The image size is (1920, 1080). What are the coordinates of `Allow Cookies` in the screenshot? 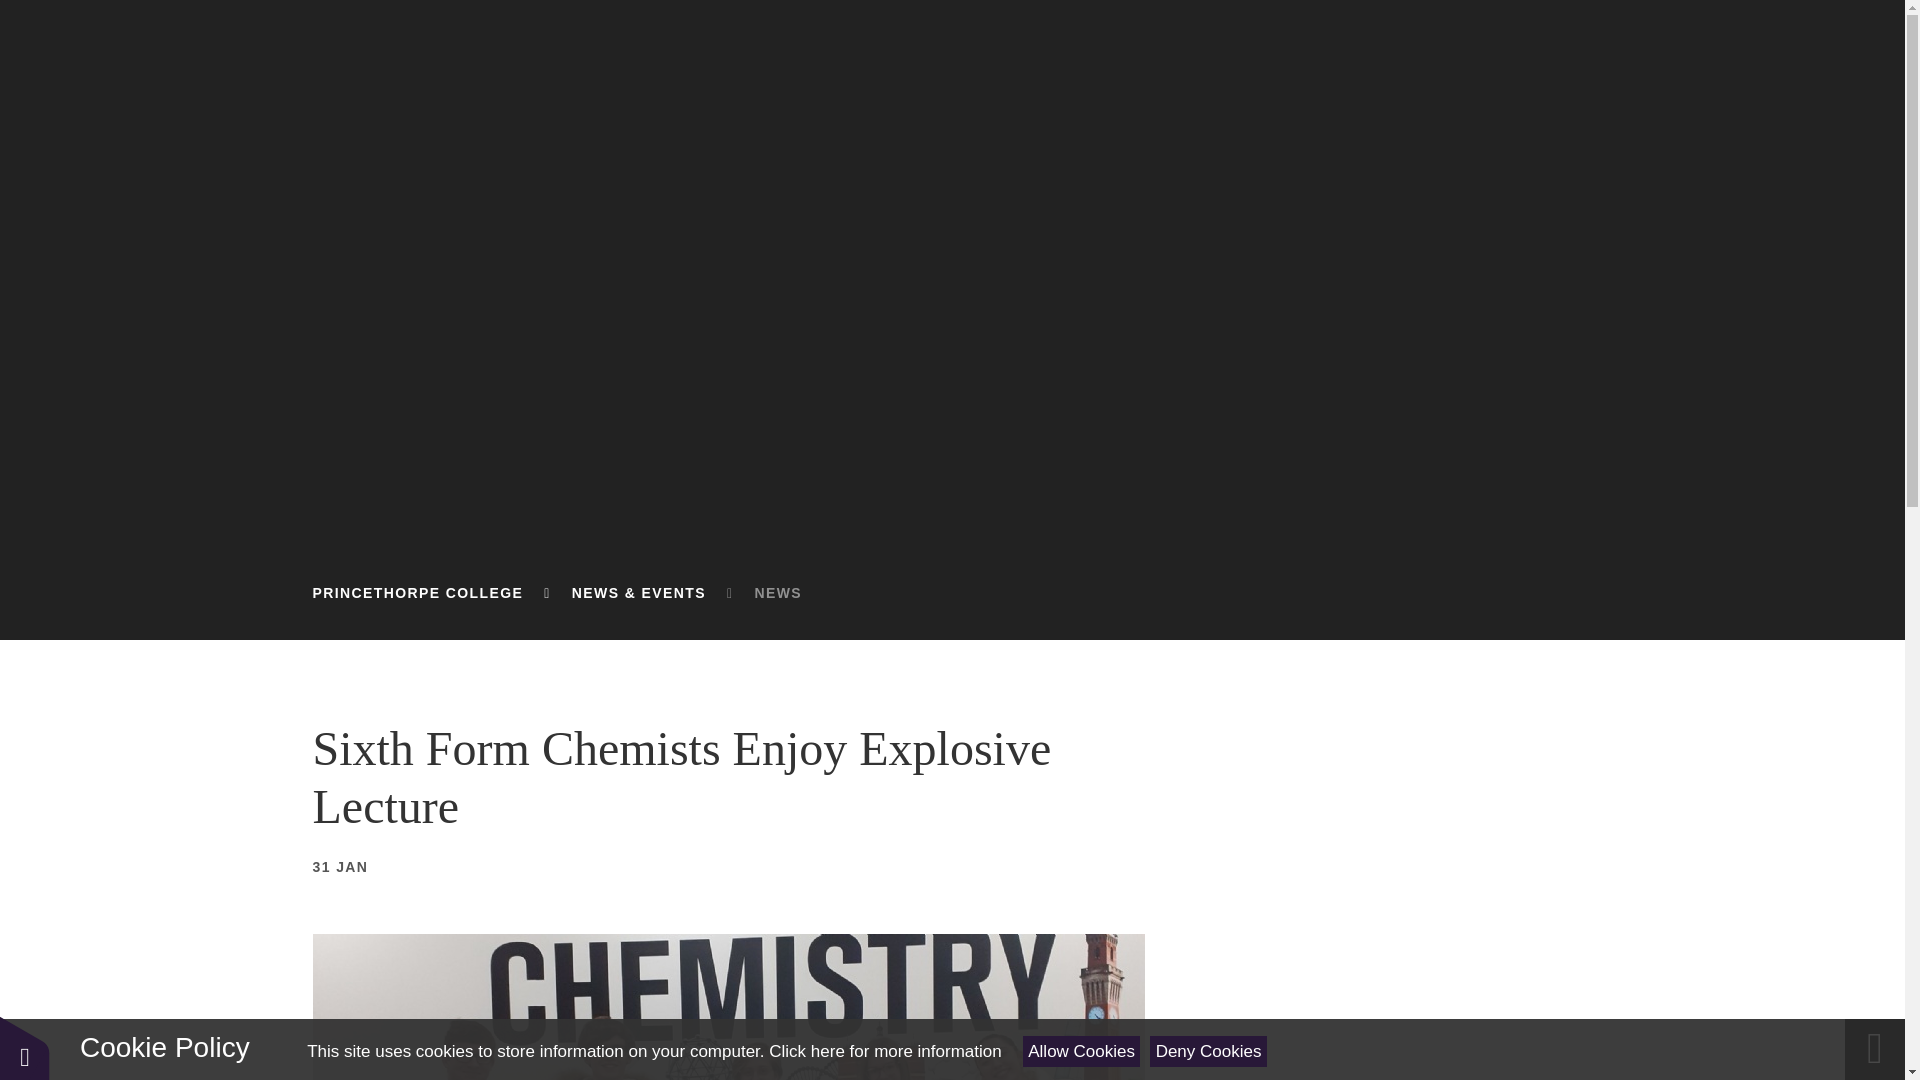 It's located at (1082, 1051).